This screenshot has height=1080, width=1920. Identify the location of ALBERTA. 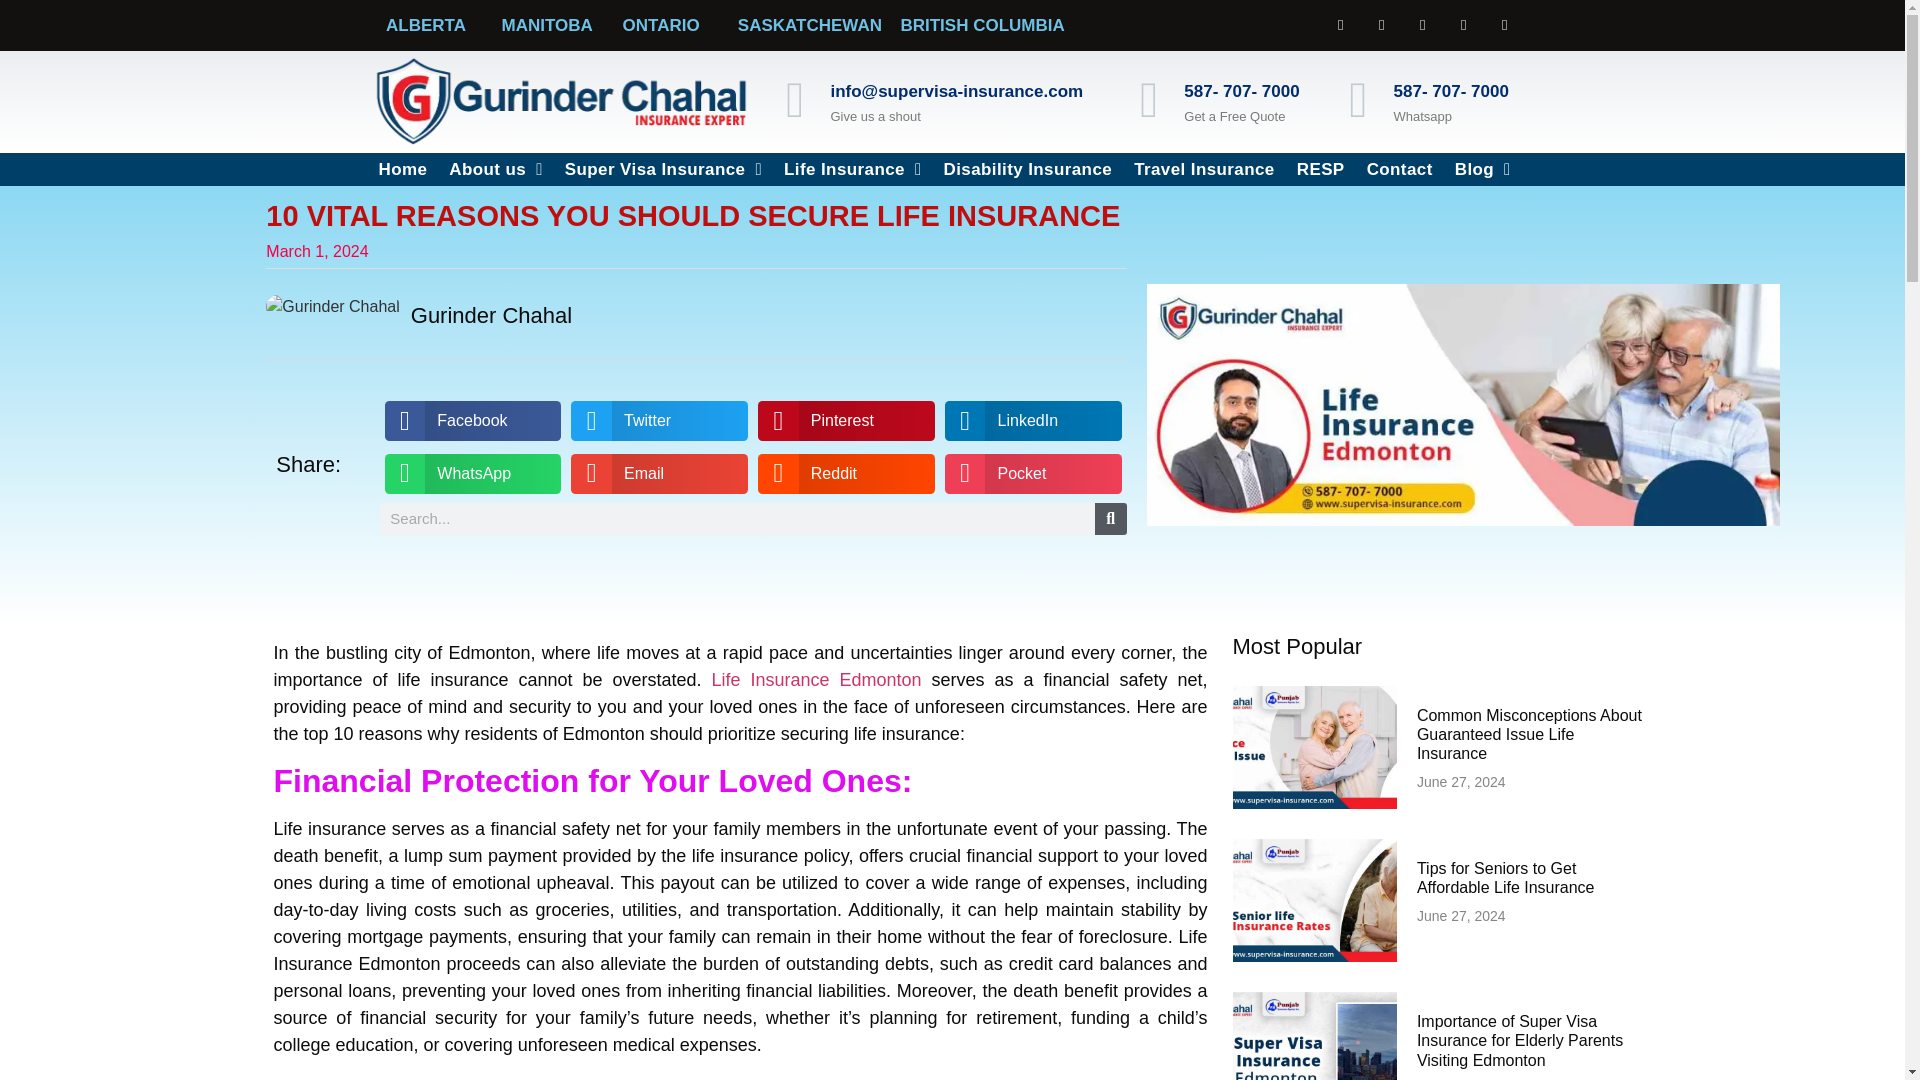
(426, 25).